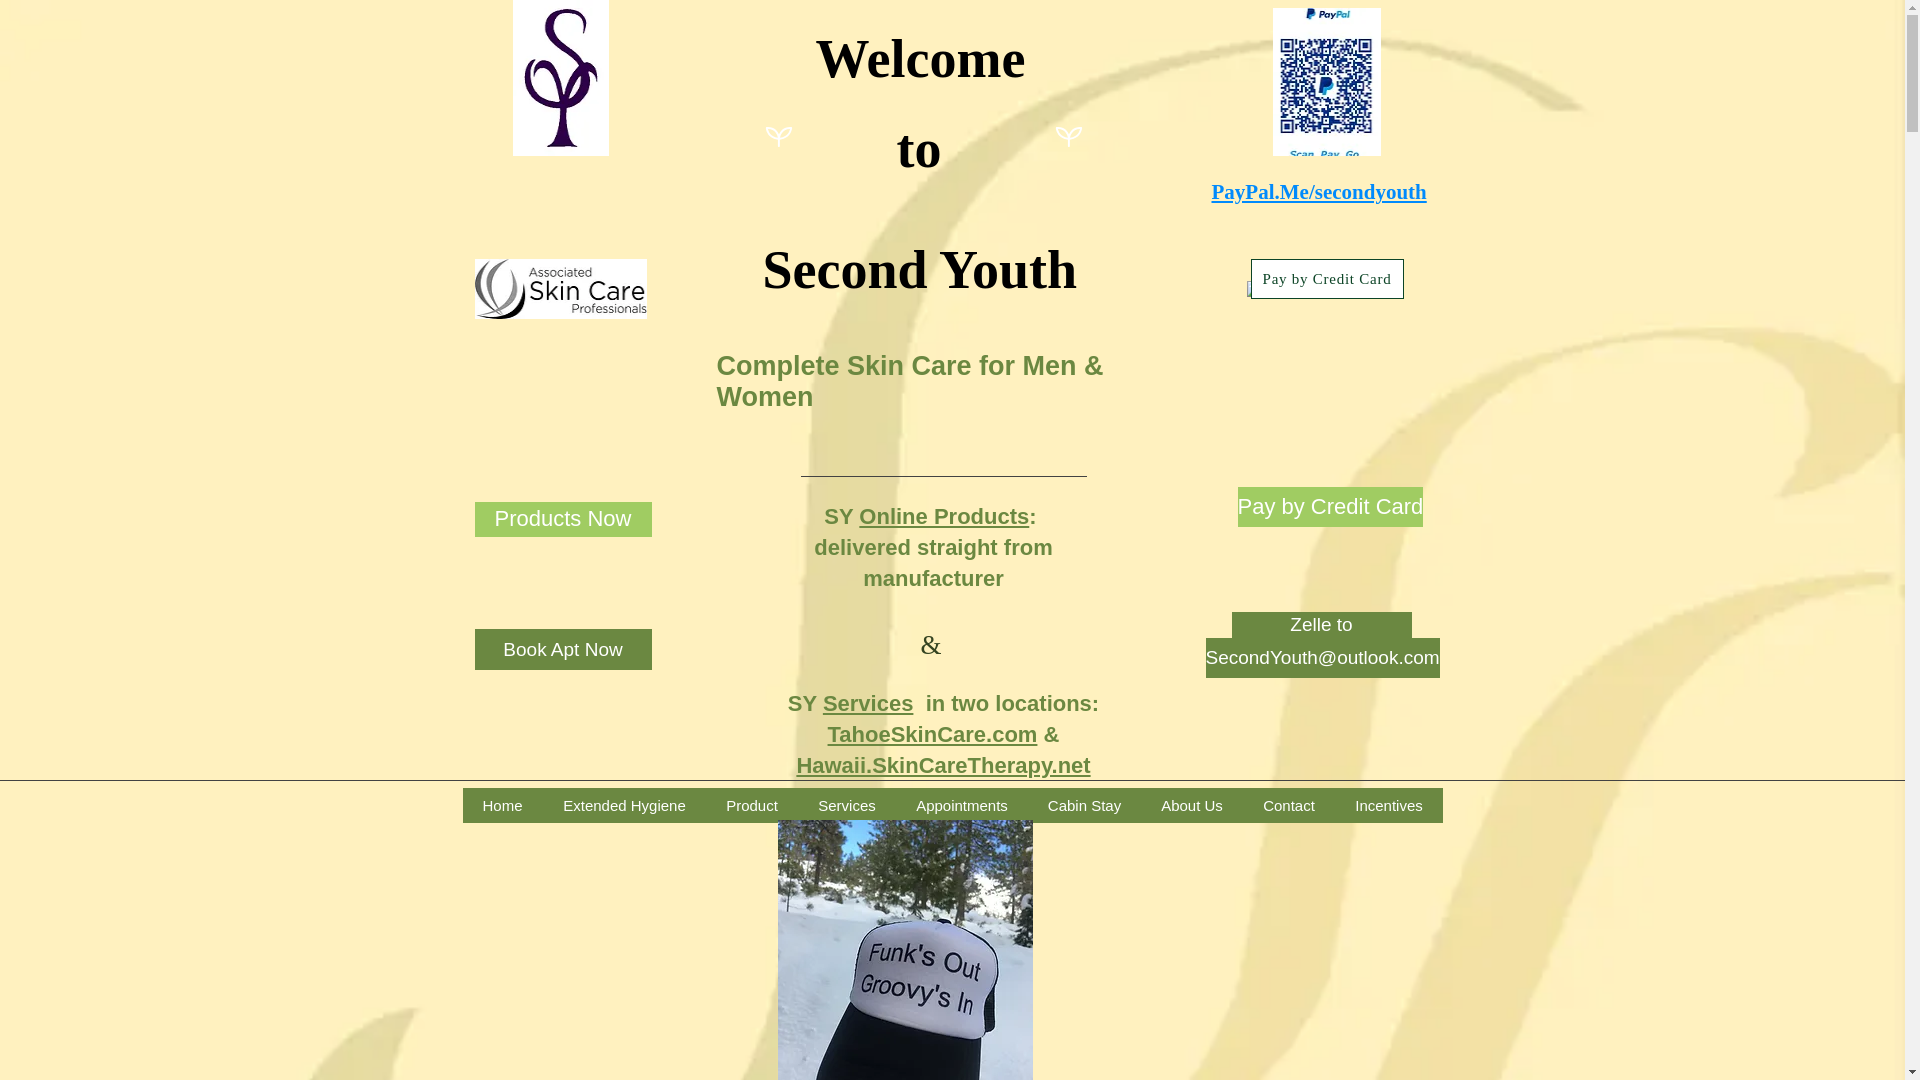 The width and height of the screenshot is (1920, 1080). Describe the element at coordinates (944, 516) in the screenshot. I see `Online Products` at that location.